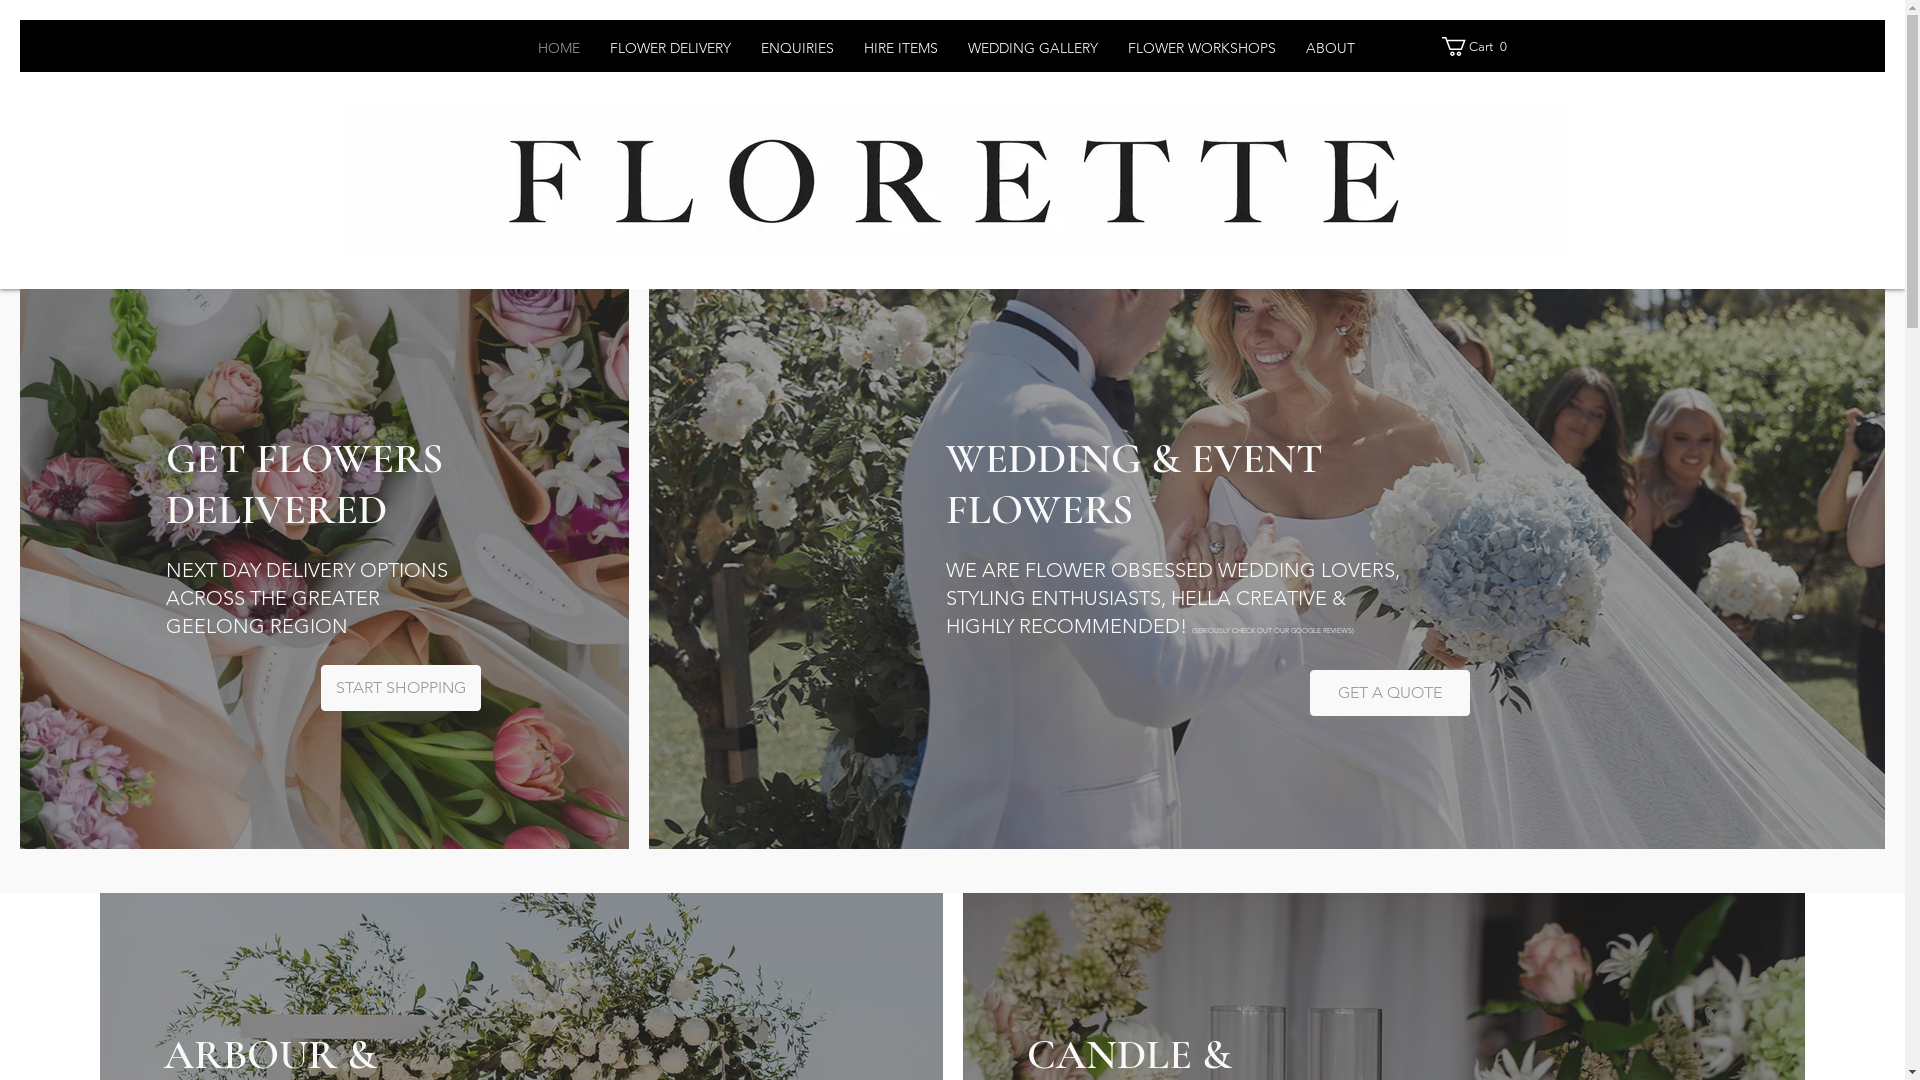  I want to click on GET A QUOTE, so click(1390, 693).